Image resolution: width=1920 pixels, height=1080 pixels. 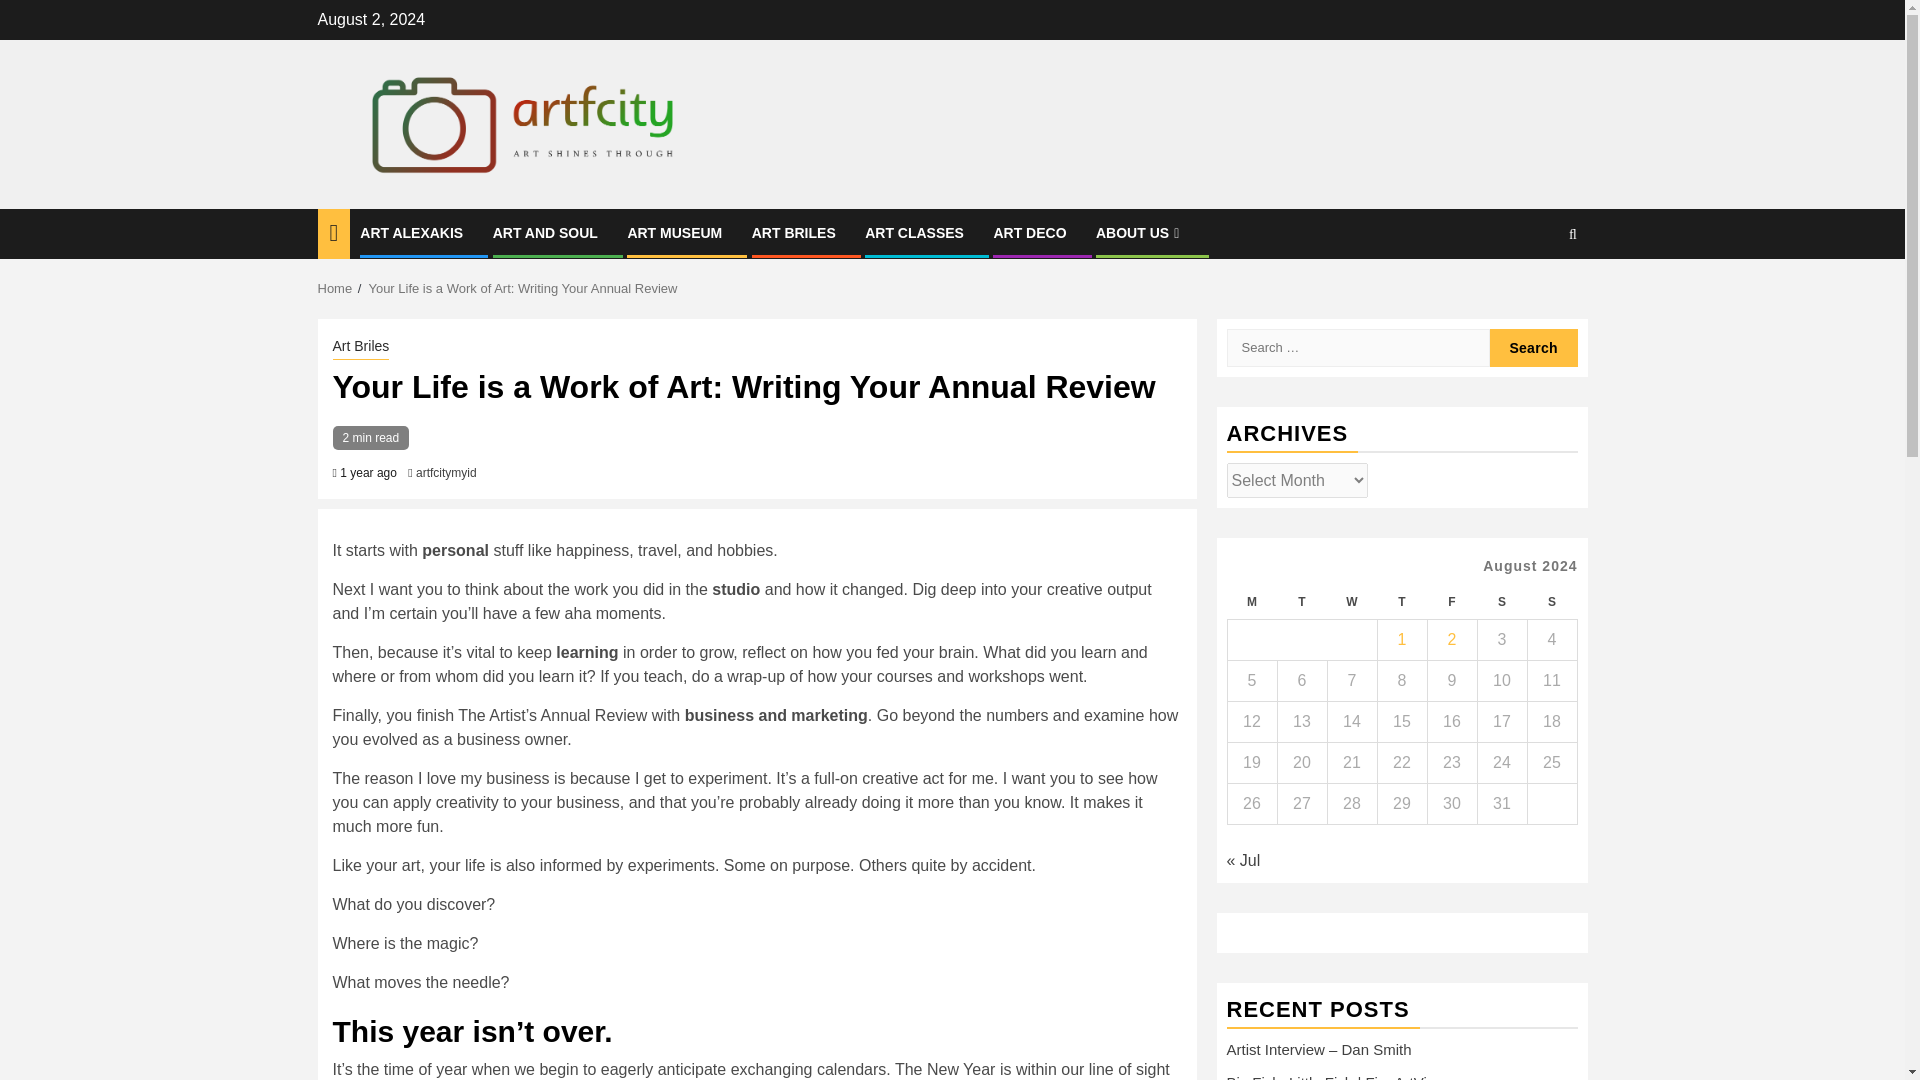 What do you see at coordinates (522, 288) in the screenshot?
I see `Your Life is a Work of Art: Writing Your Annual Review` at bounding box center [522, 288].